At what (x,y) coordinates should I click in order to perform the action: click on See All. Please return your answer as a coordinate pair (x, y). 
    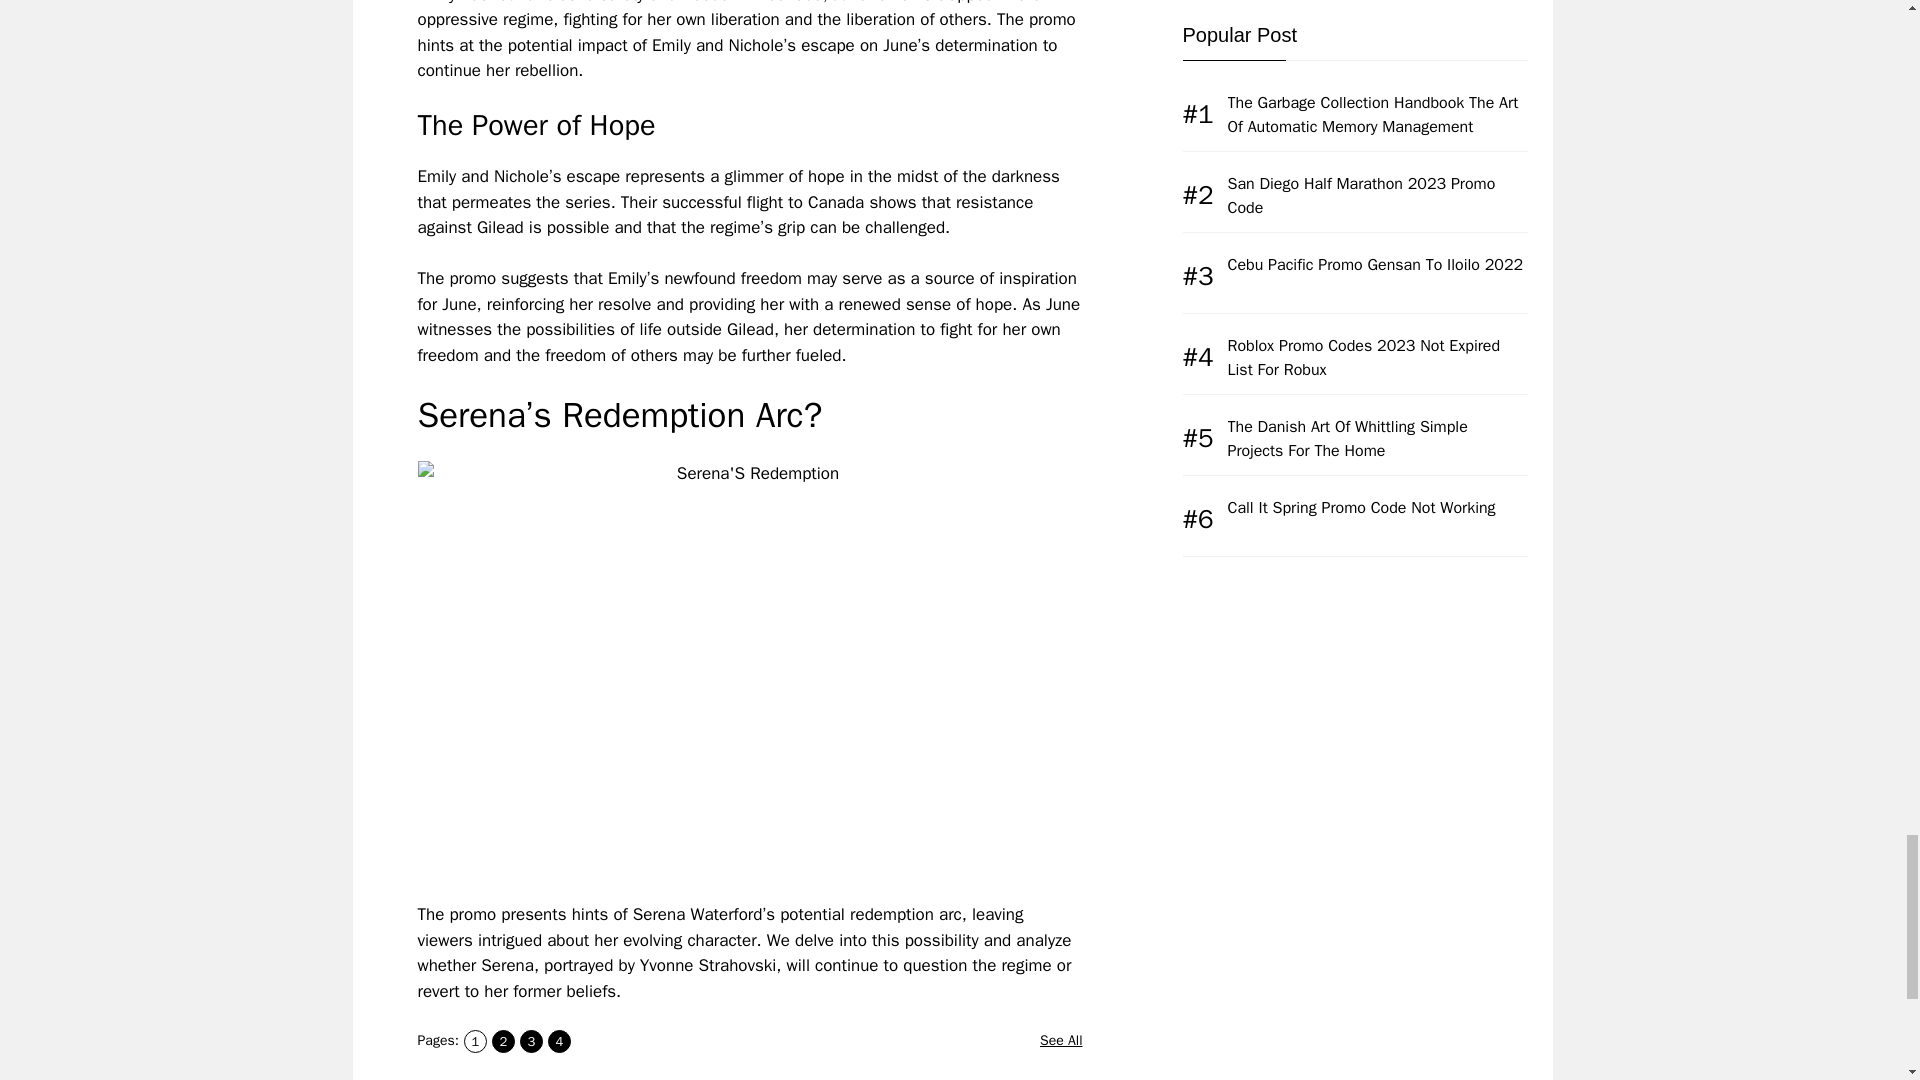
    Looking at the image, I should click on (1061, 1040).